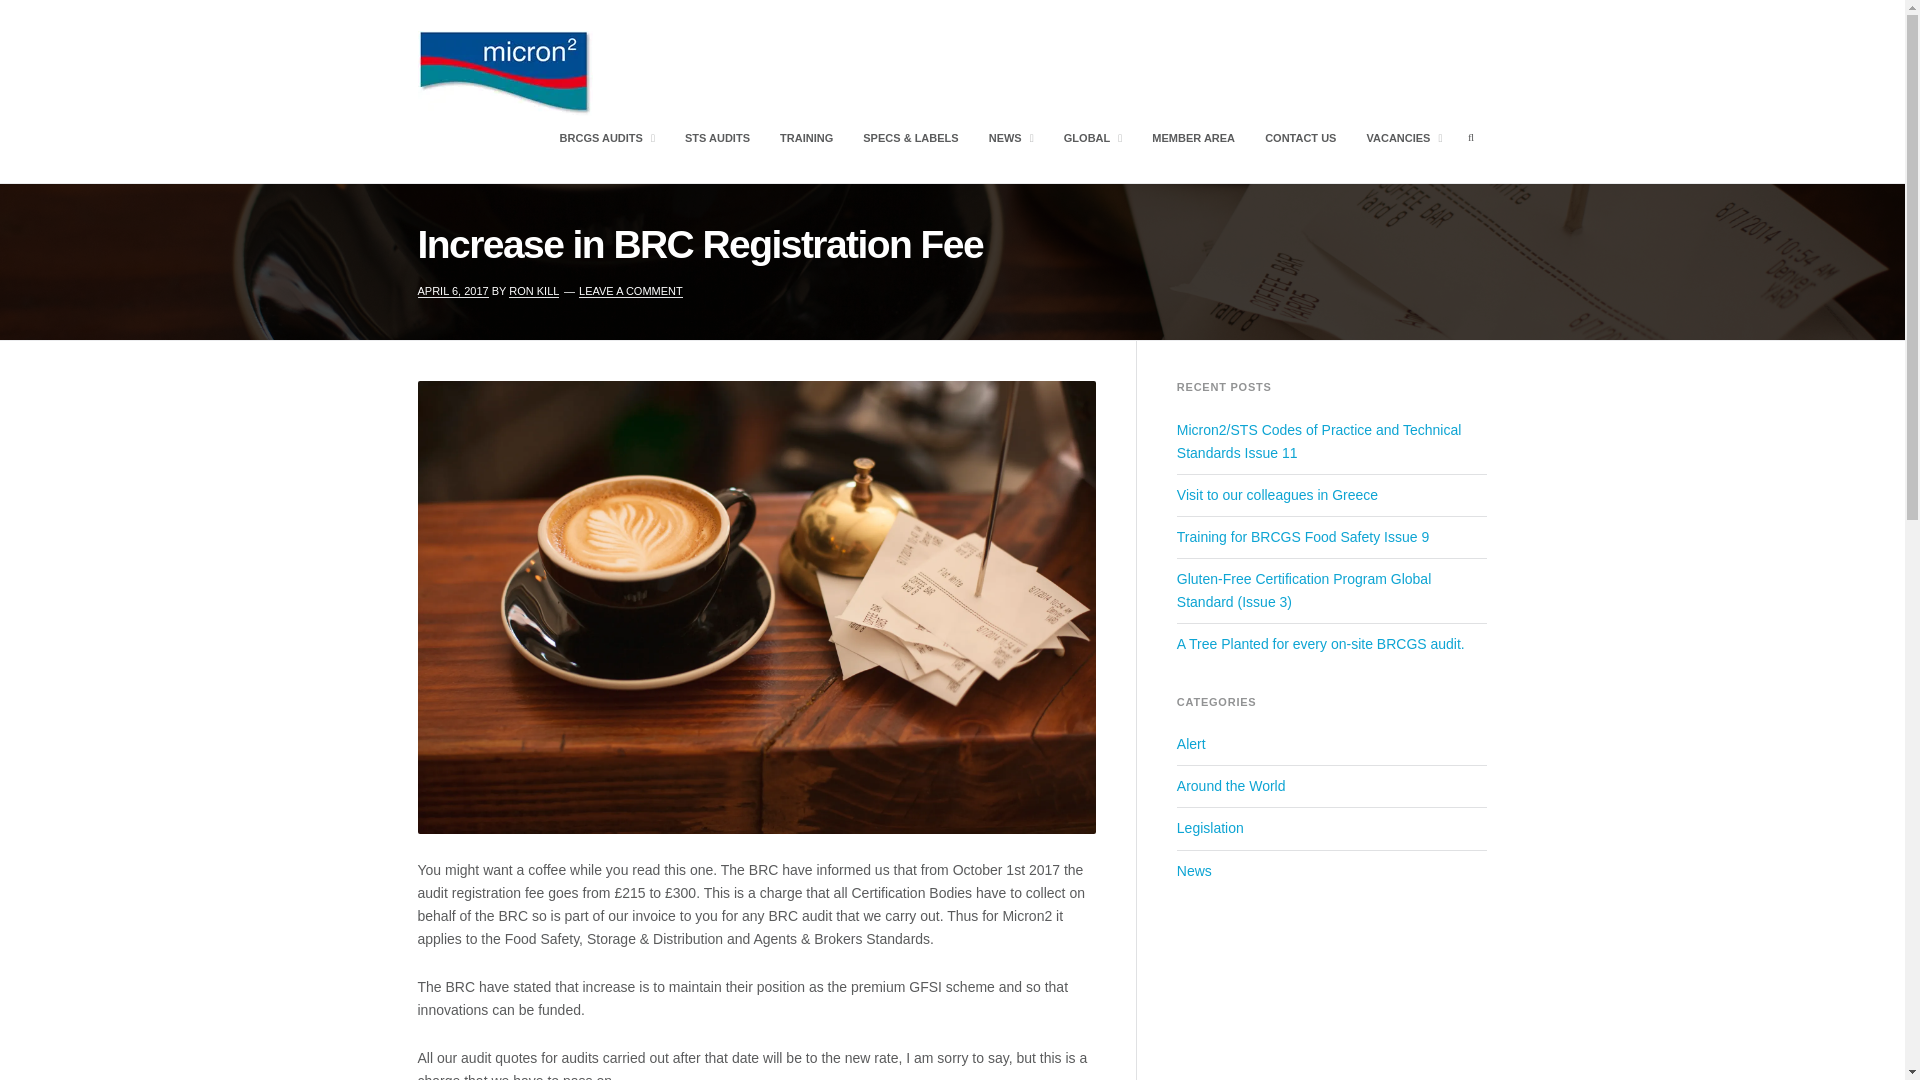  Describe the element at coordinates (533, 292) in the screenshot. I see `RON KILL` at that location.